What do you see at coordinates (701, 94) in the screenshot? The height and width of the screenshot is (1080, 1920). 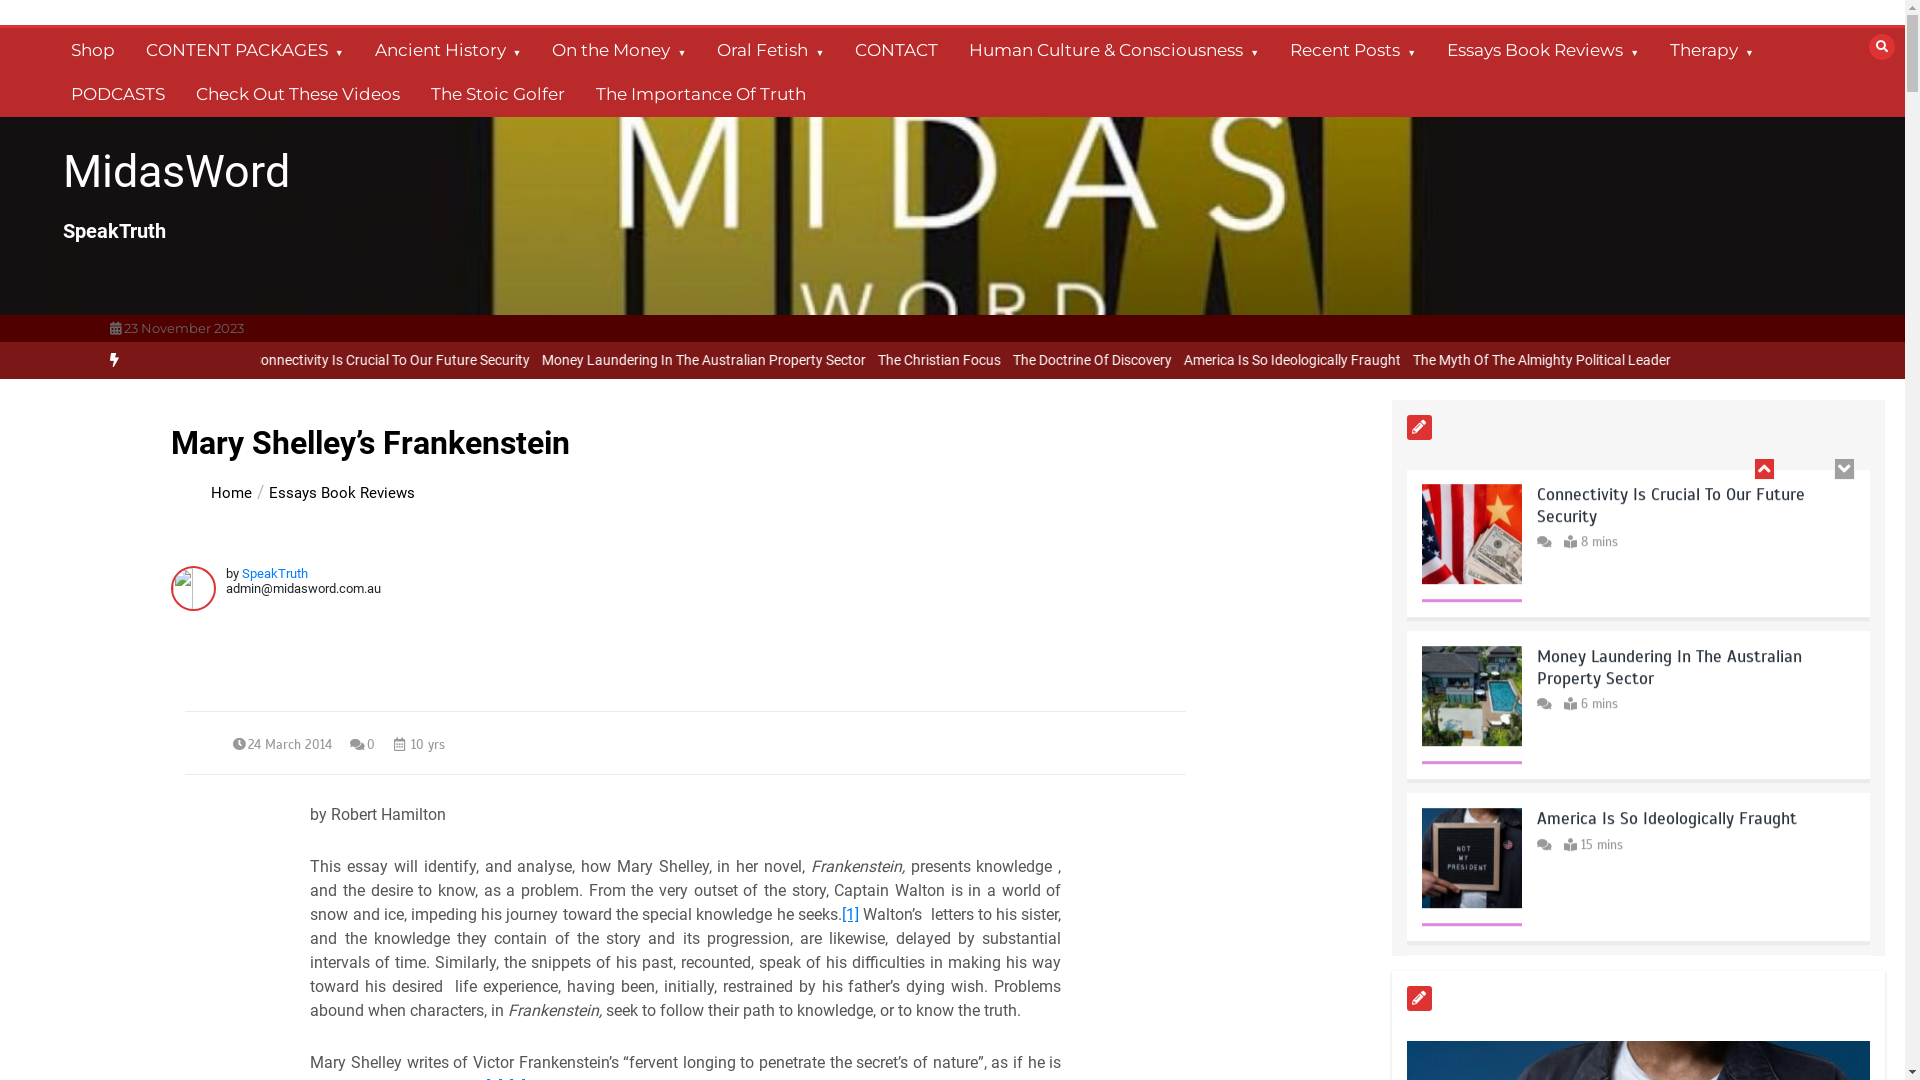 I see `The Importance Of Truth` at bounding box center [701, 94].